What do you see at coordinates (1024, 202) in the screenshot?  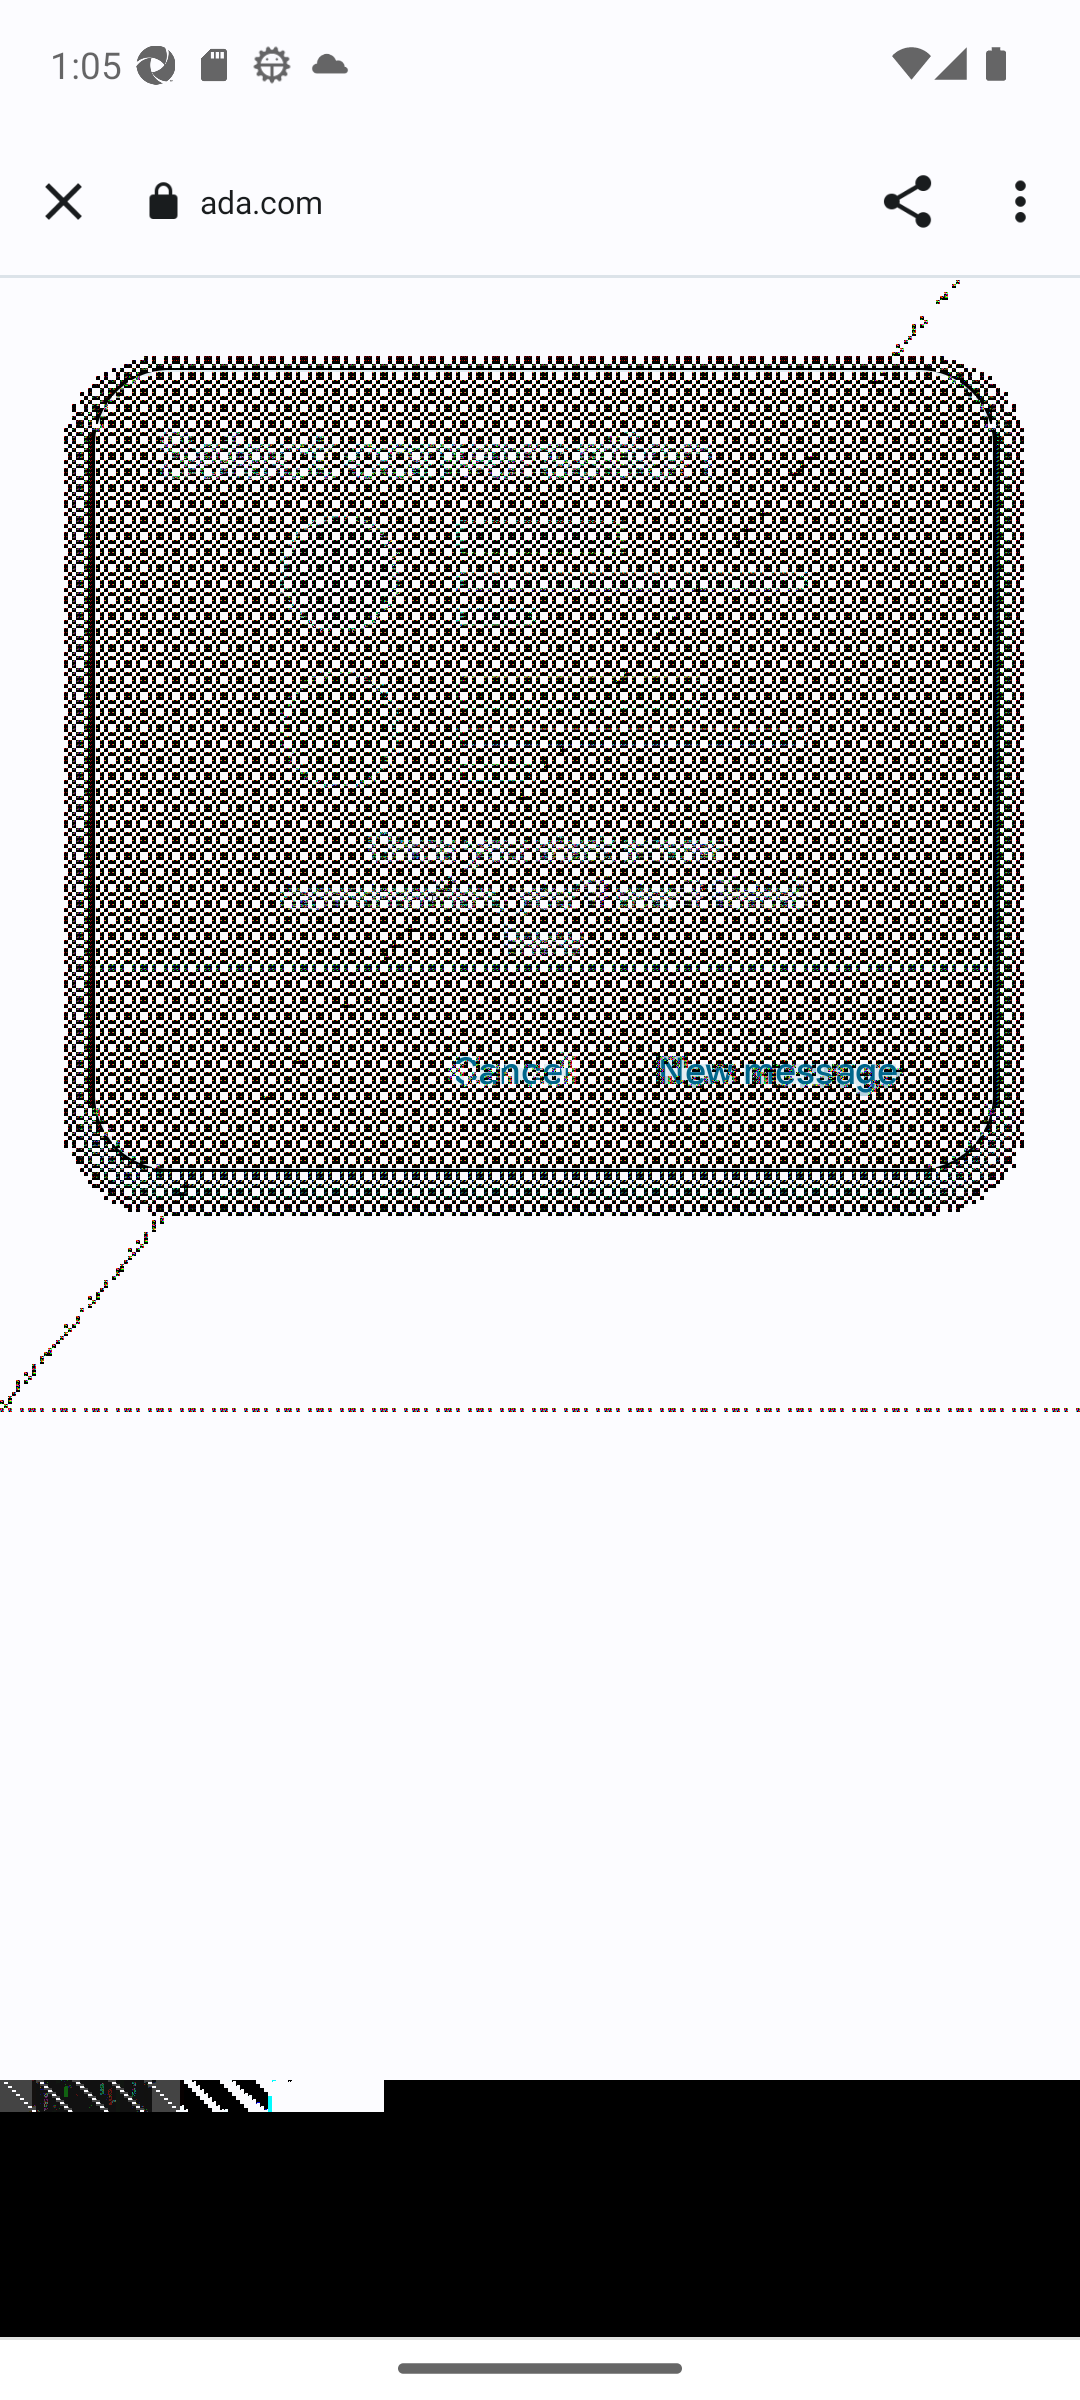 I see `More options` at bounding box center [1024, 202].